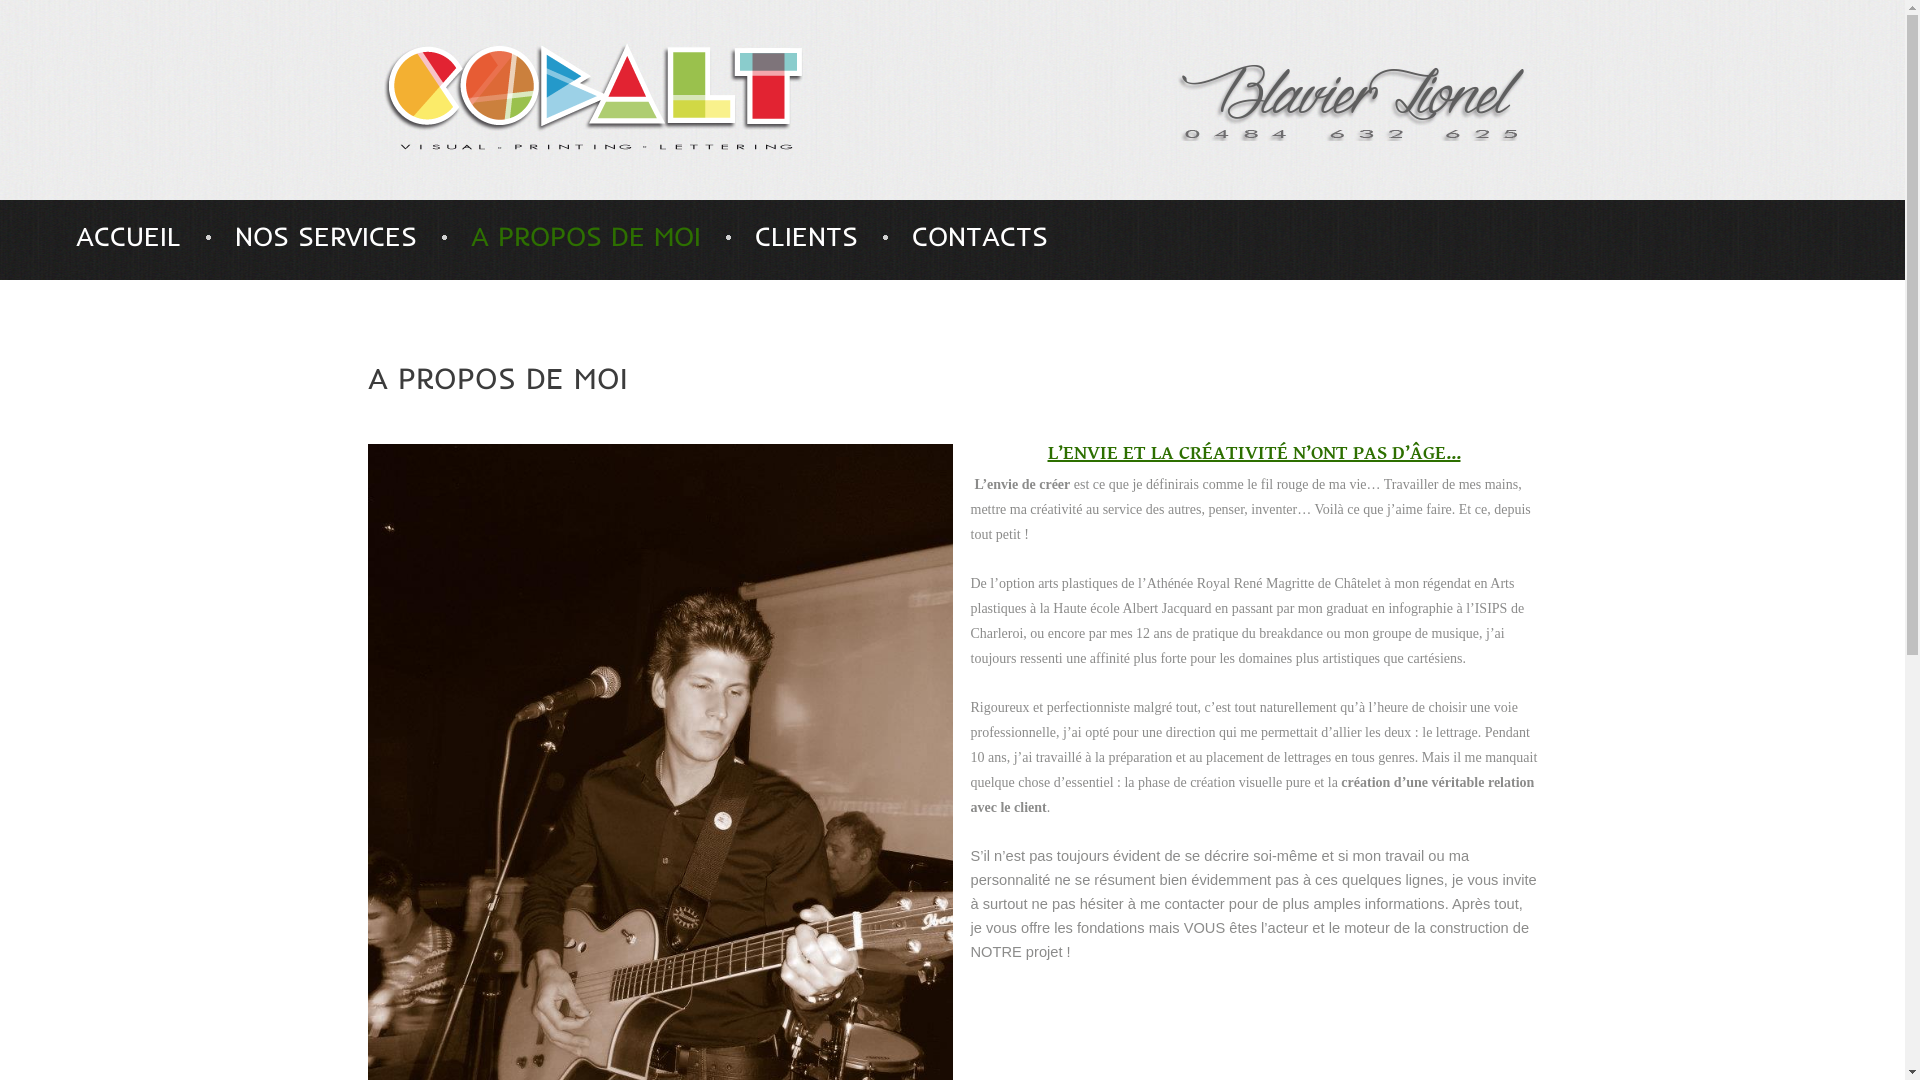  I want to click on ACCUEIL, so click(128, 236).